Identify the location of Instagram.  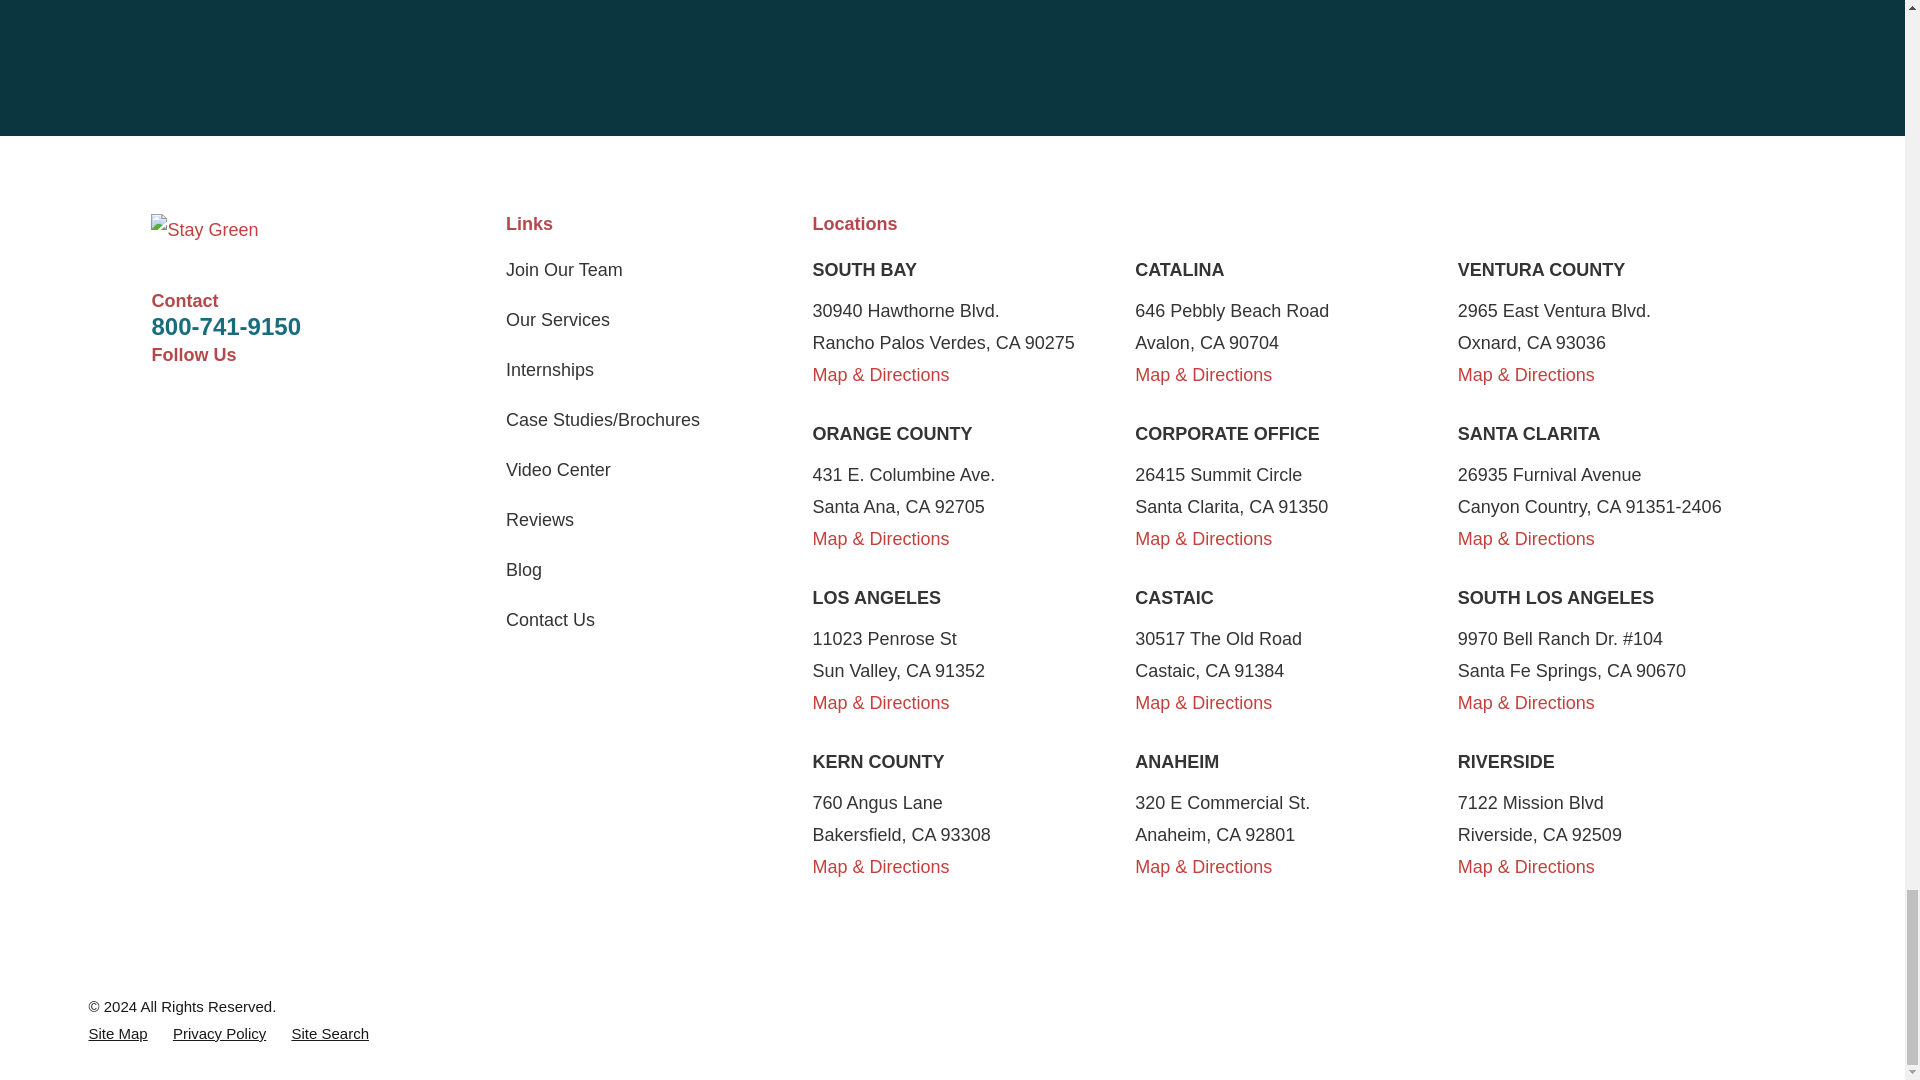
(372, 397).